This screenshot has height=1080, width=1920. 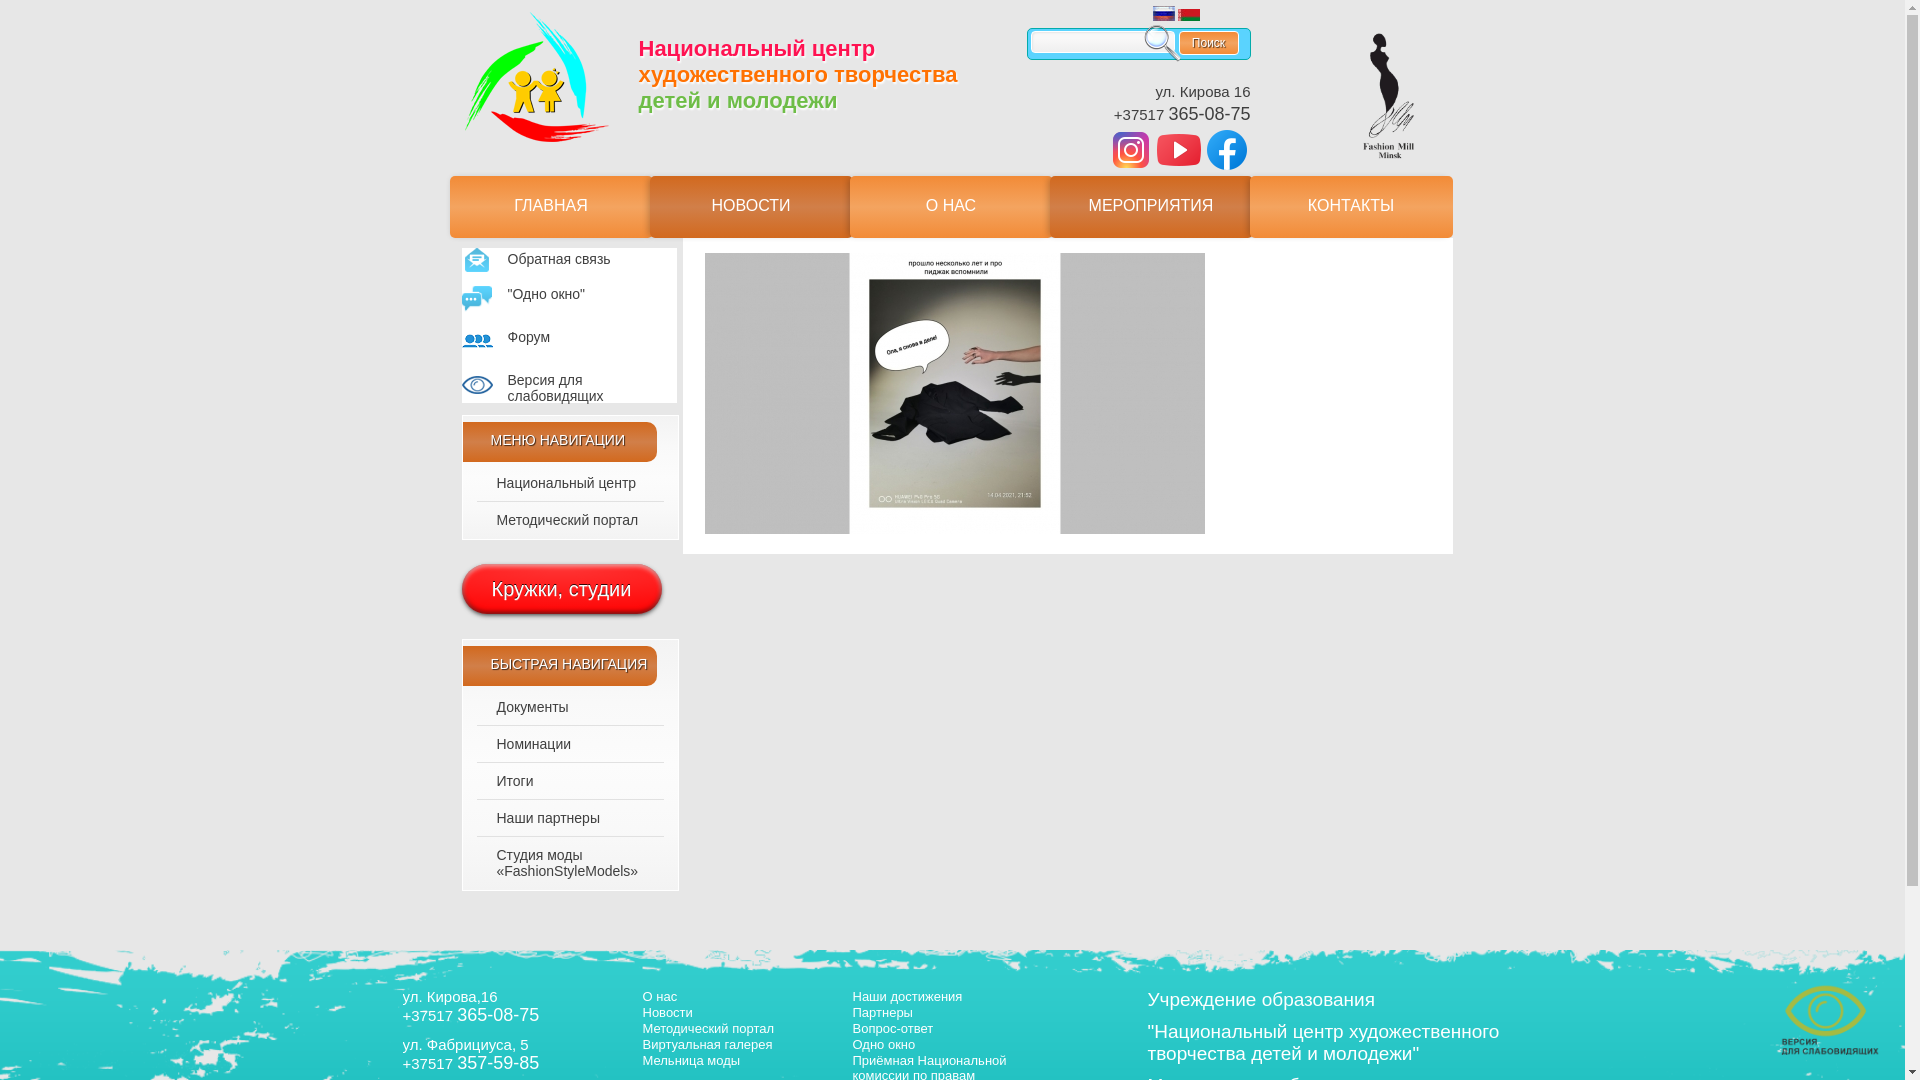 I want to click on +37517 365-08-75, so click(x=470, y=1016).